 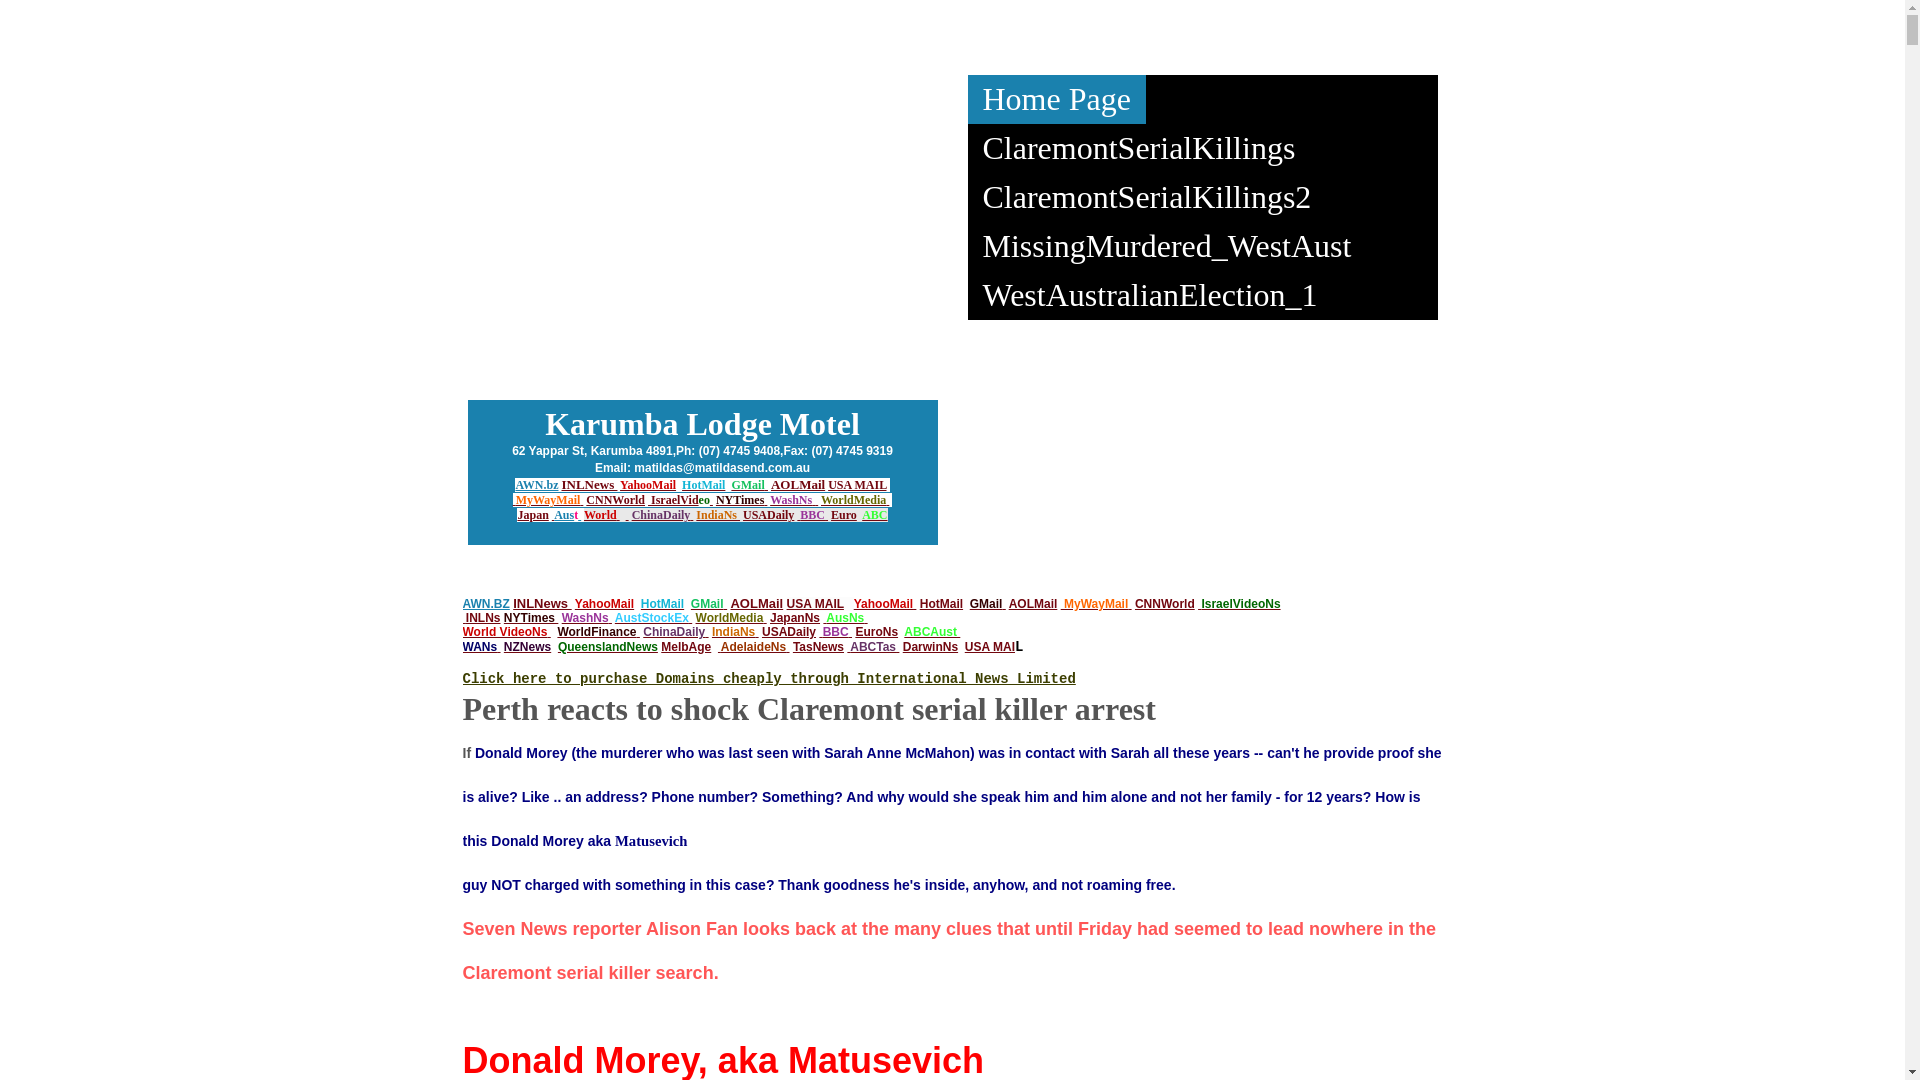 I want to click on WashNs, so click(x=791, y=500).